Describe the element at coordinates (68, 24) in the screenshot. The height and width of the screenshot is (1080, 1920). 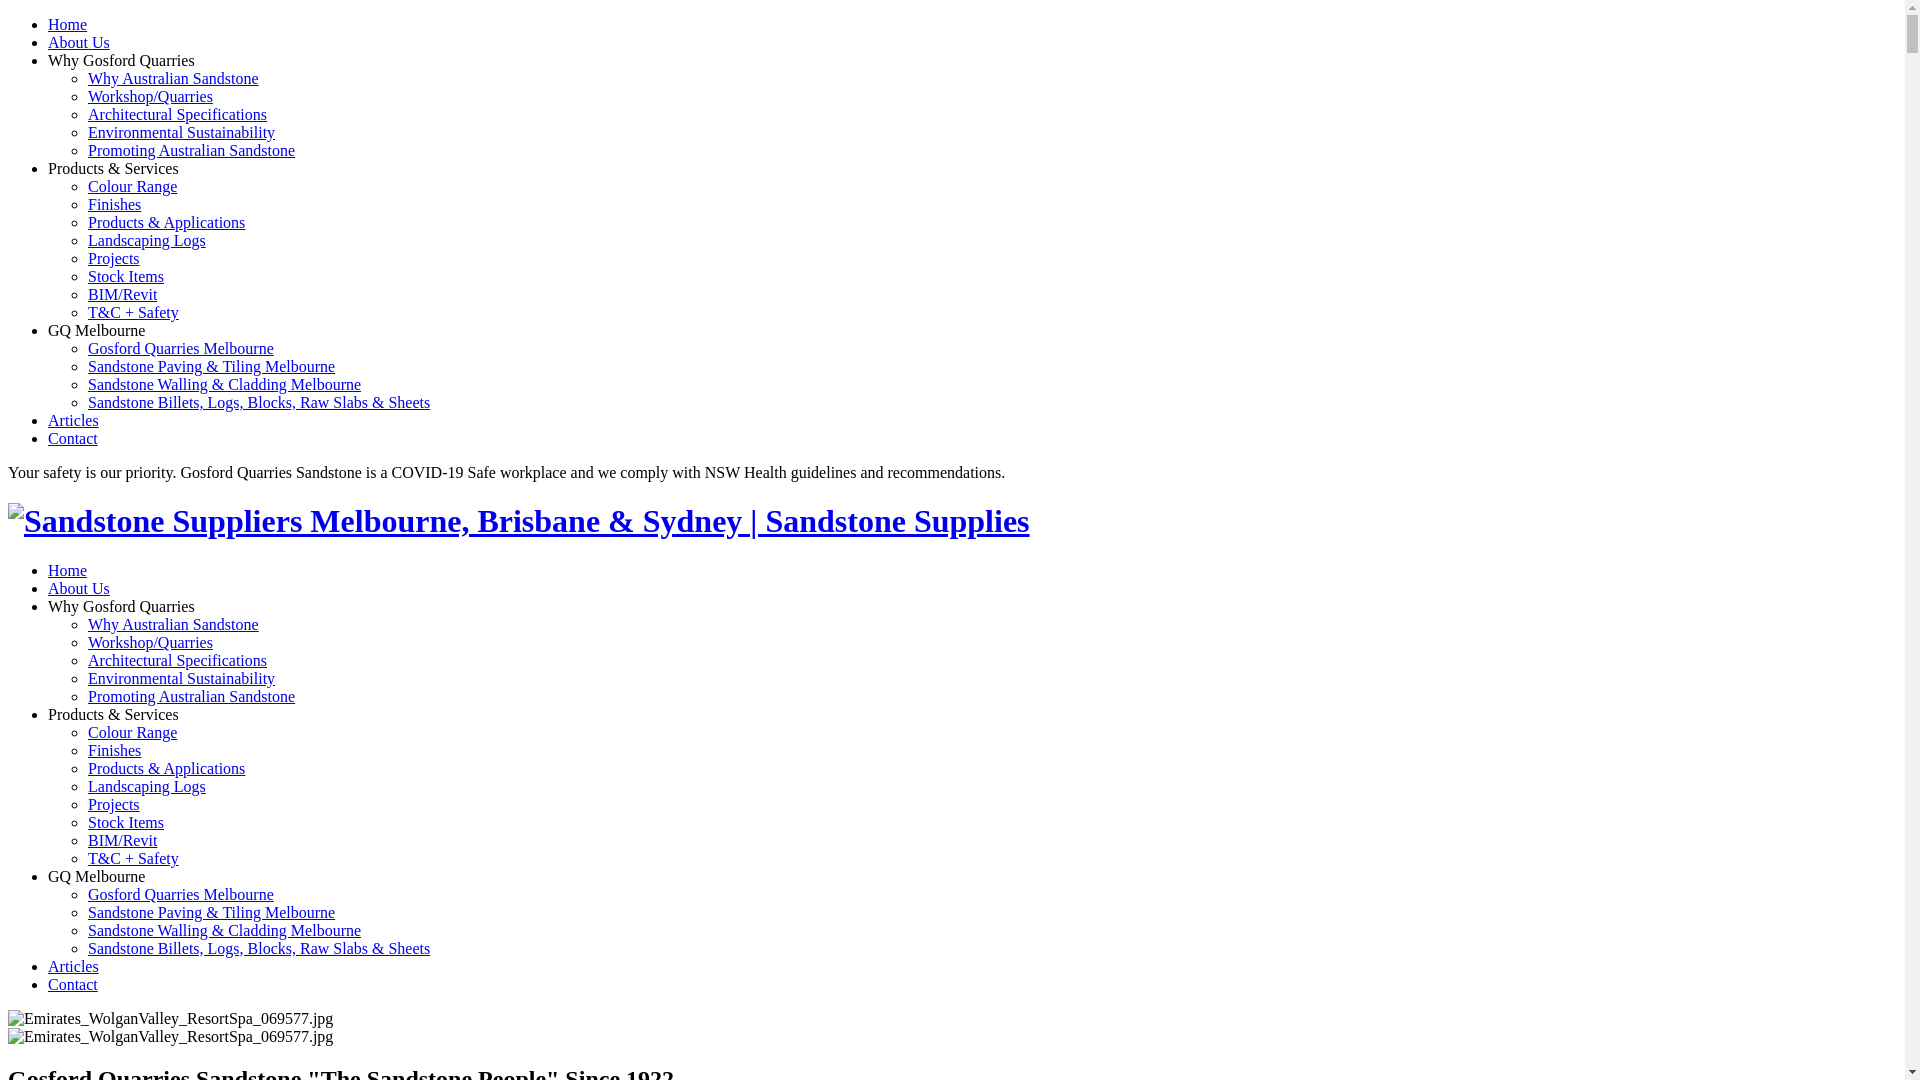
I see `Home` at that location.